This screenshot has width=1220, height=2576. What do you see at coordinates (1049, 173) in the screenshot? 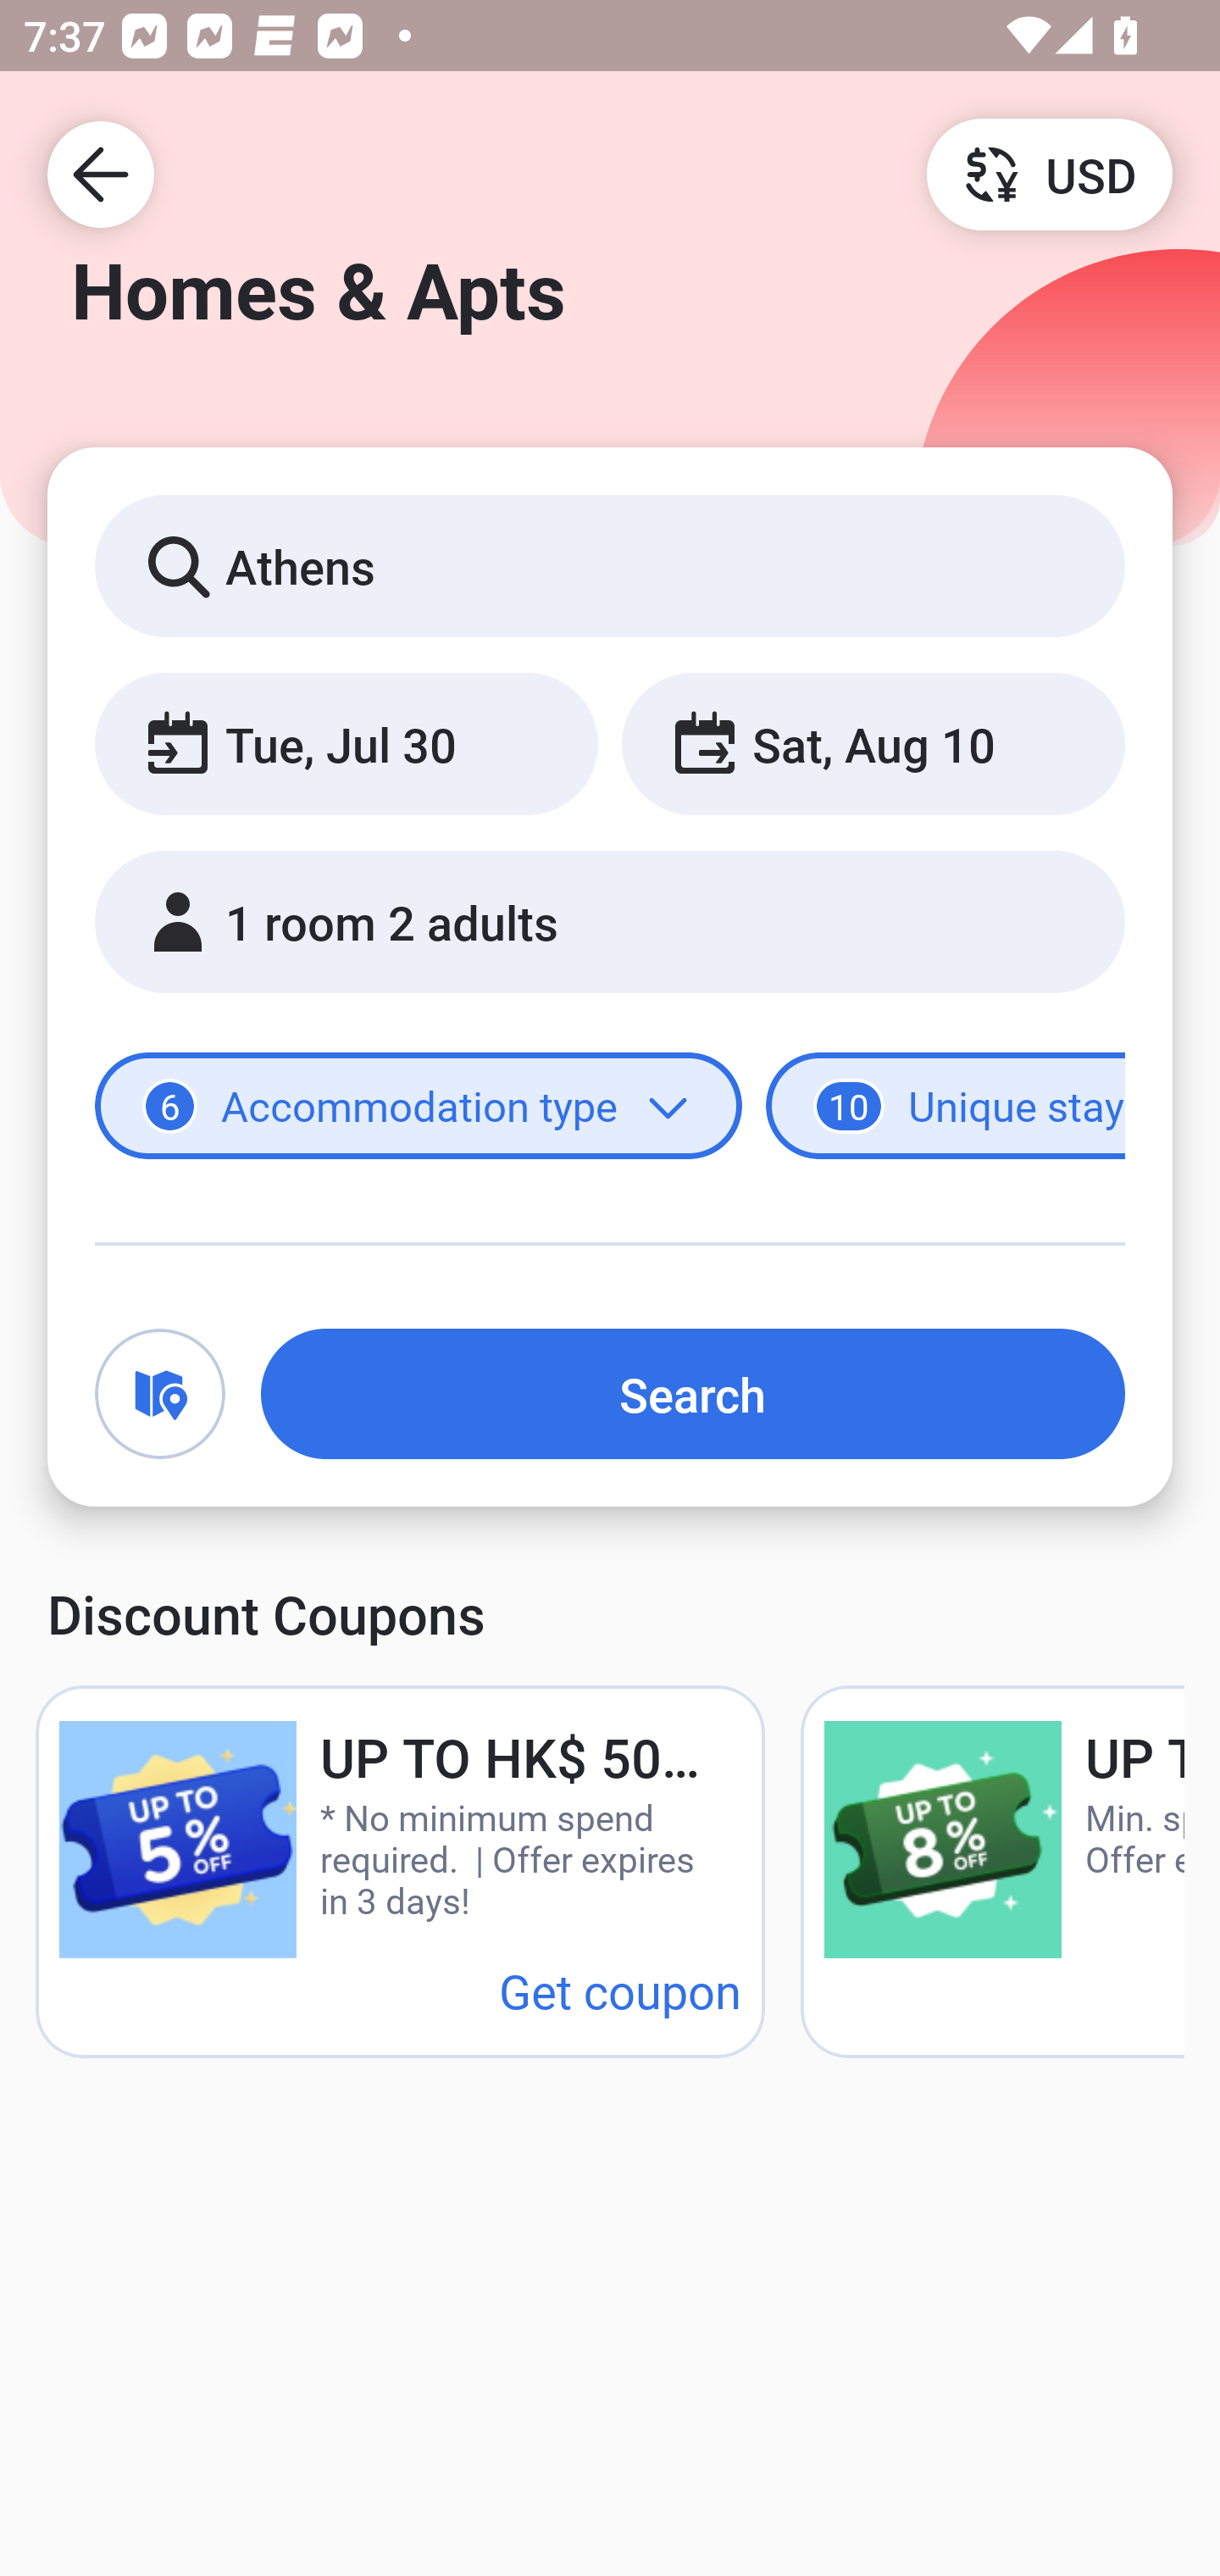
I see `USD` at bounding box center [1049, 173].